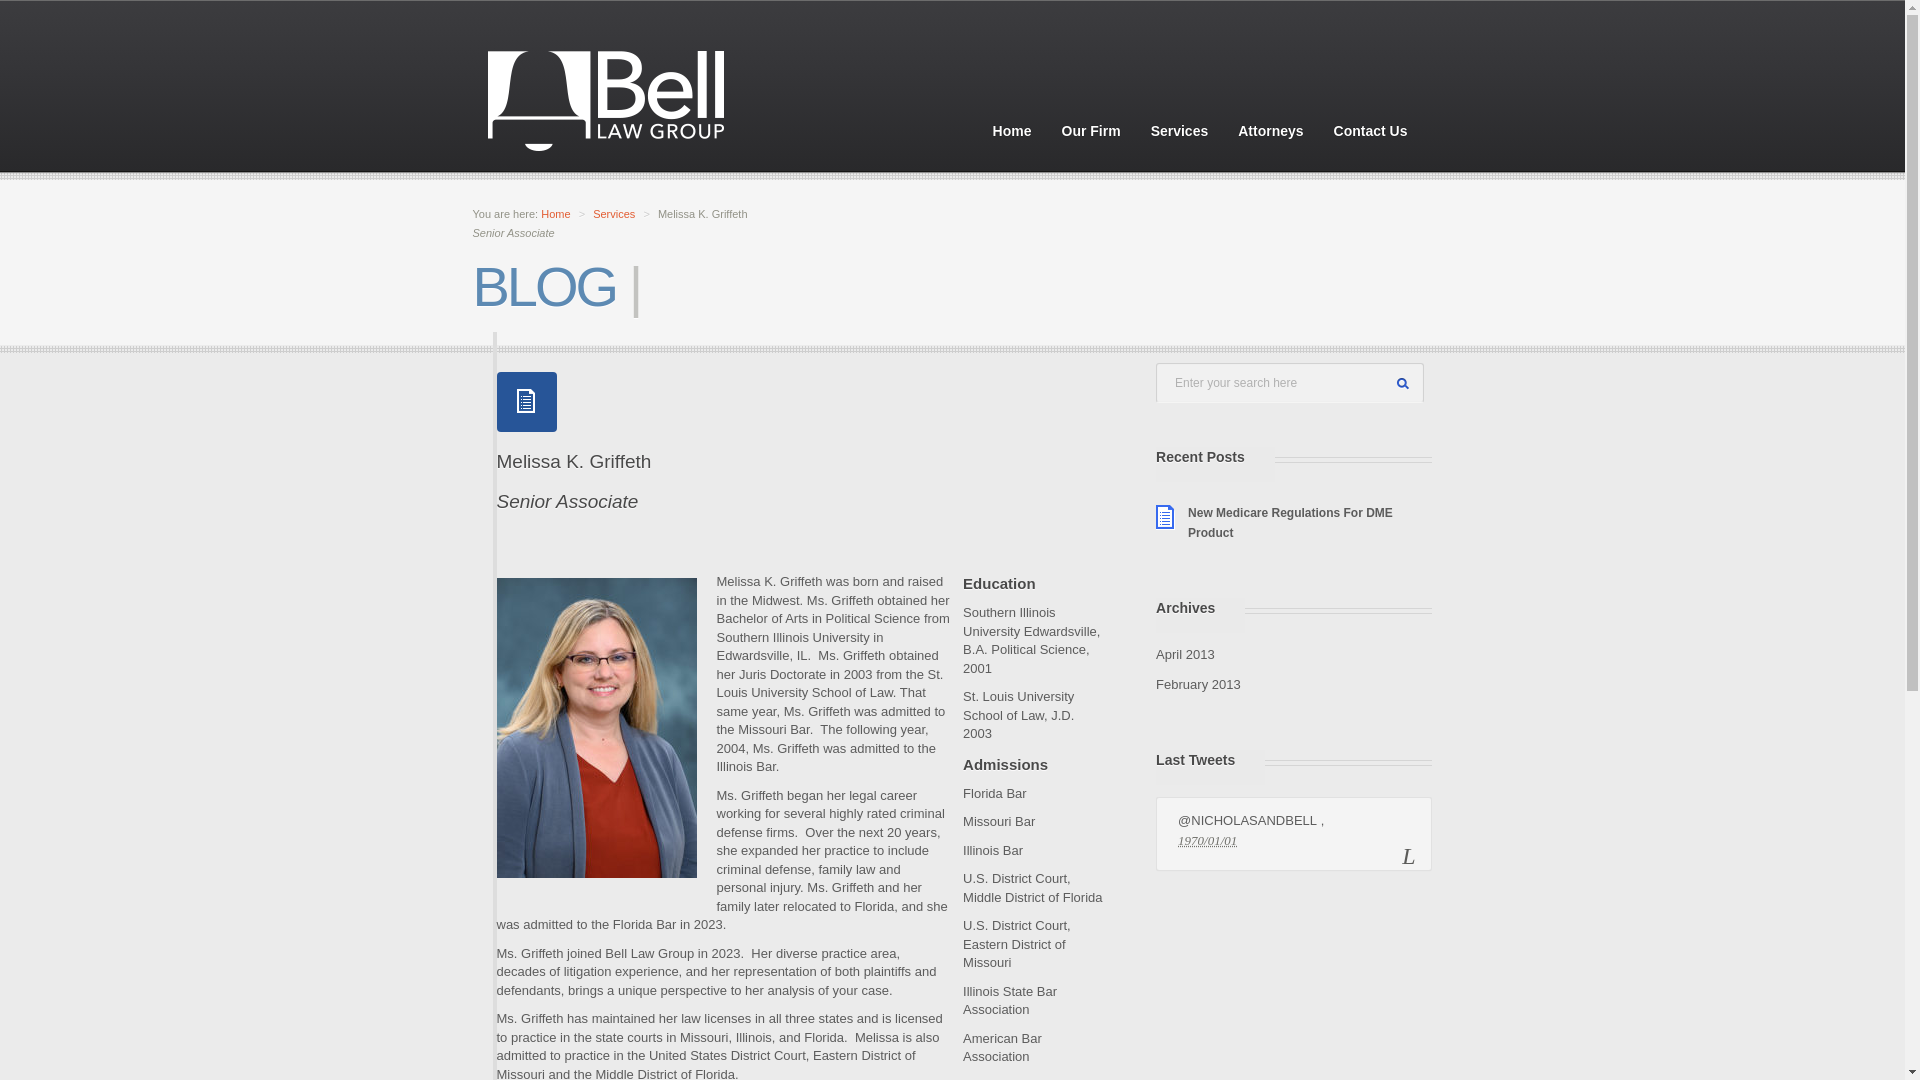 This screenshot has width=1920, height=1080. I want to click on Contact Us, so click(1370, 131).